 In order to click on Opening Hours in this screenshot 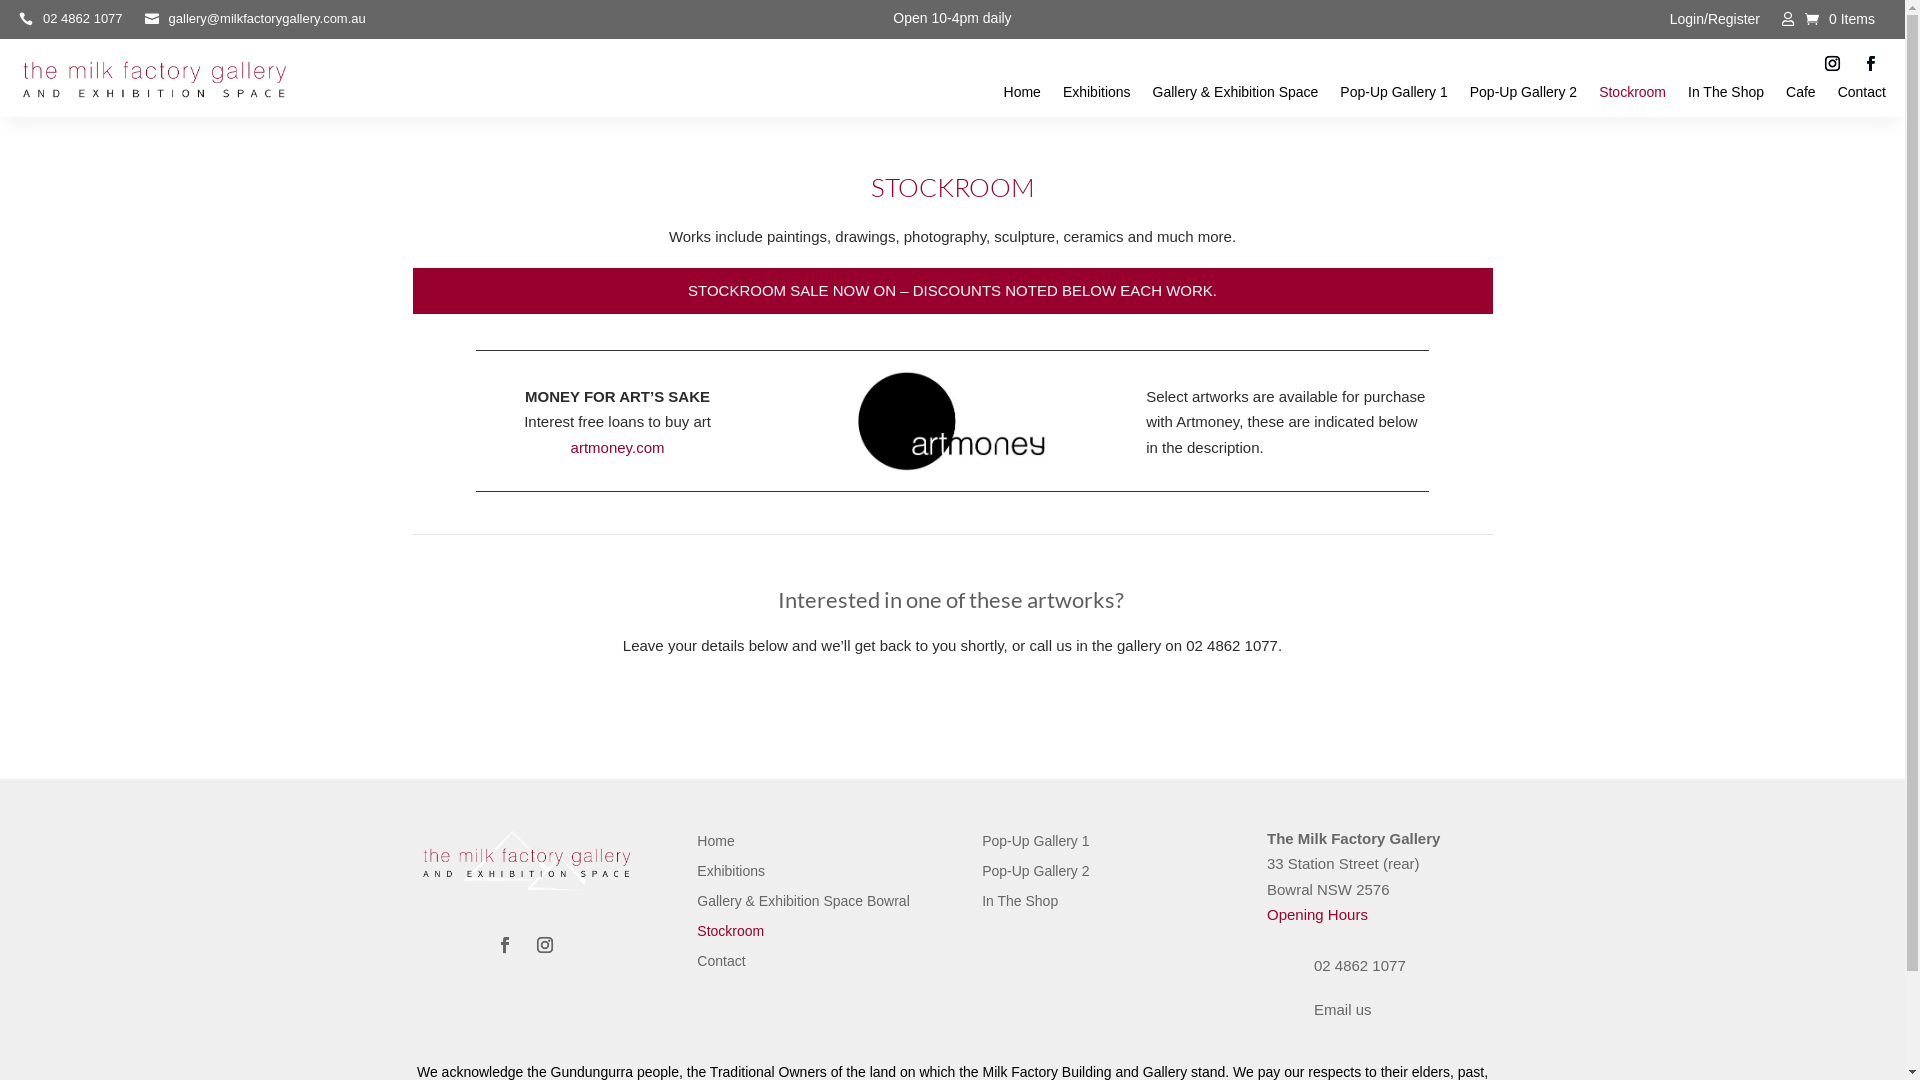, I will do `click(1318, 914)`.